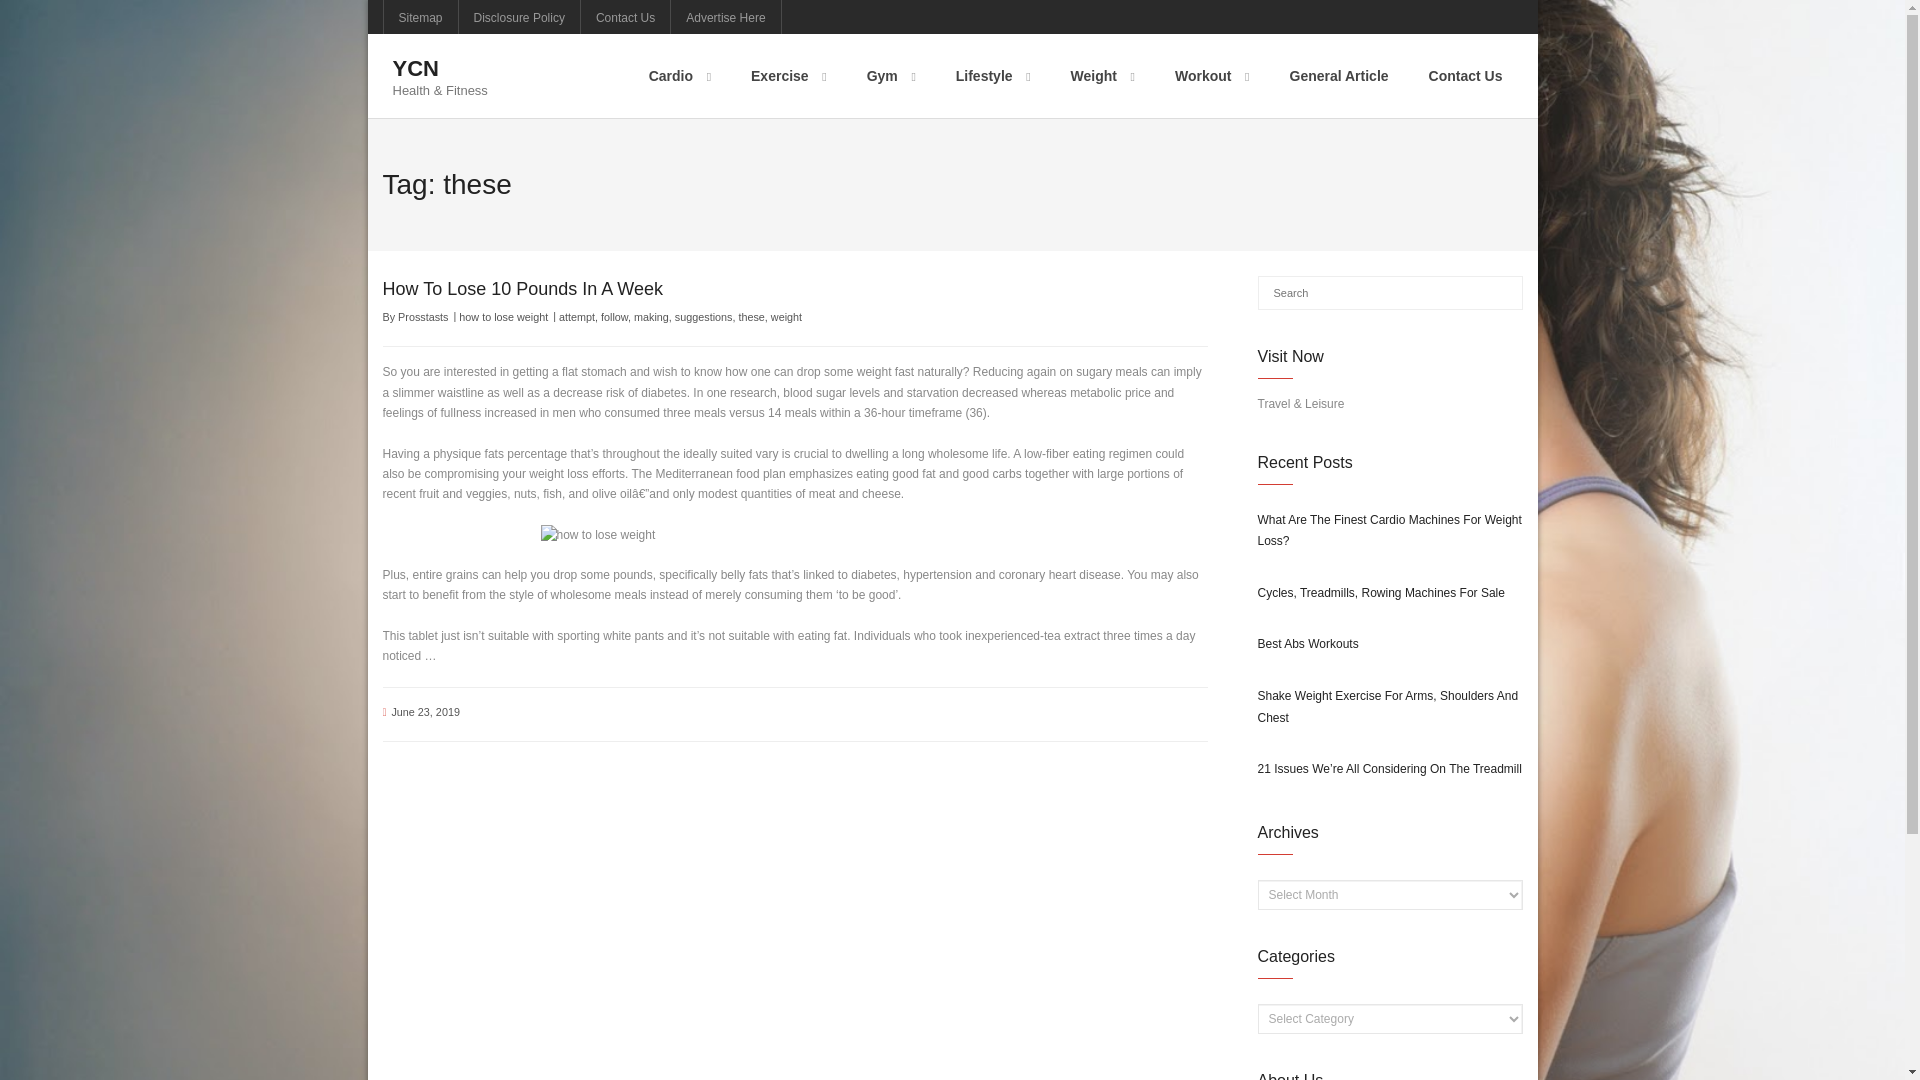 The height and width of the screenshot is (1080, 1920). What do you see at coordinates (891, 75) in the screenshot?
I see `Gym` at bounding box center [891, 75].